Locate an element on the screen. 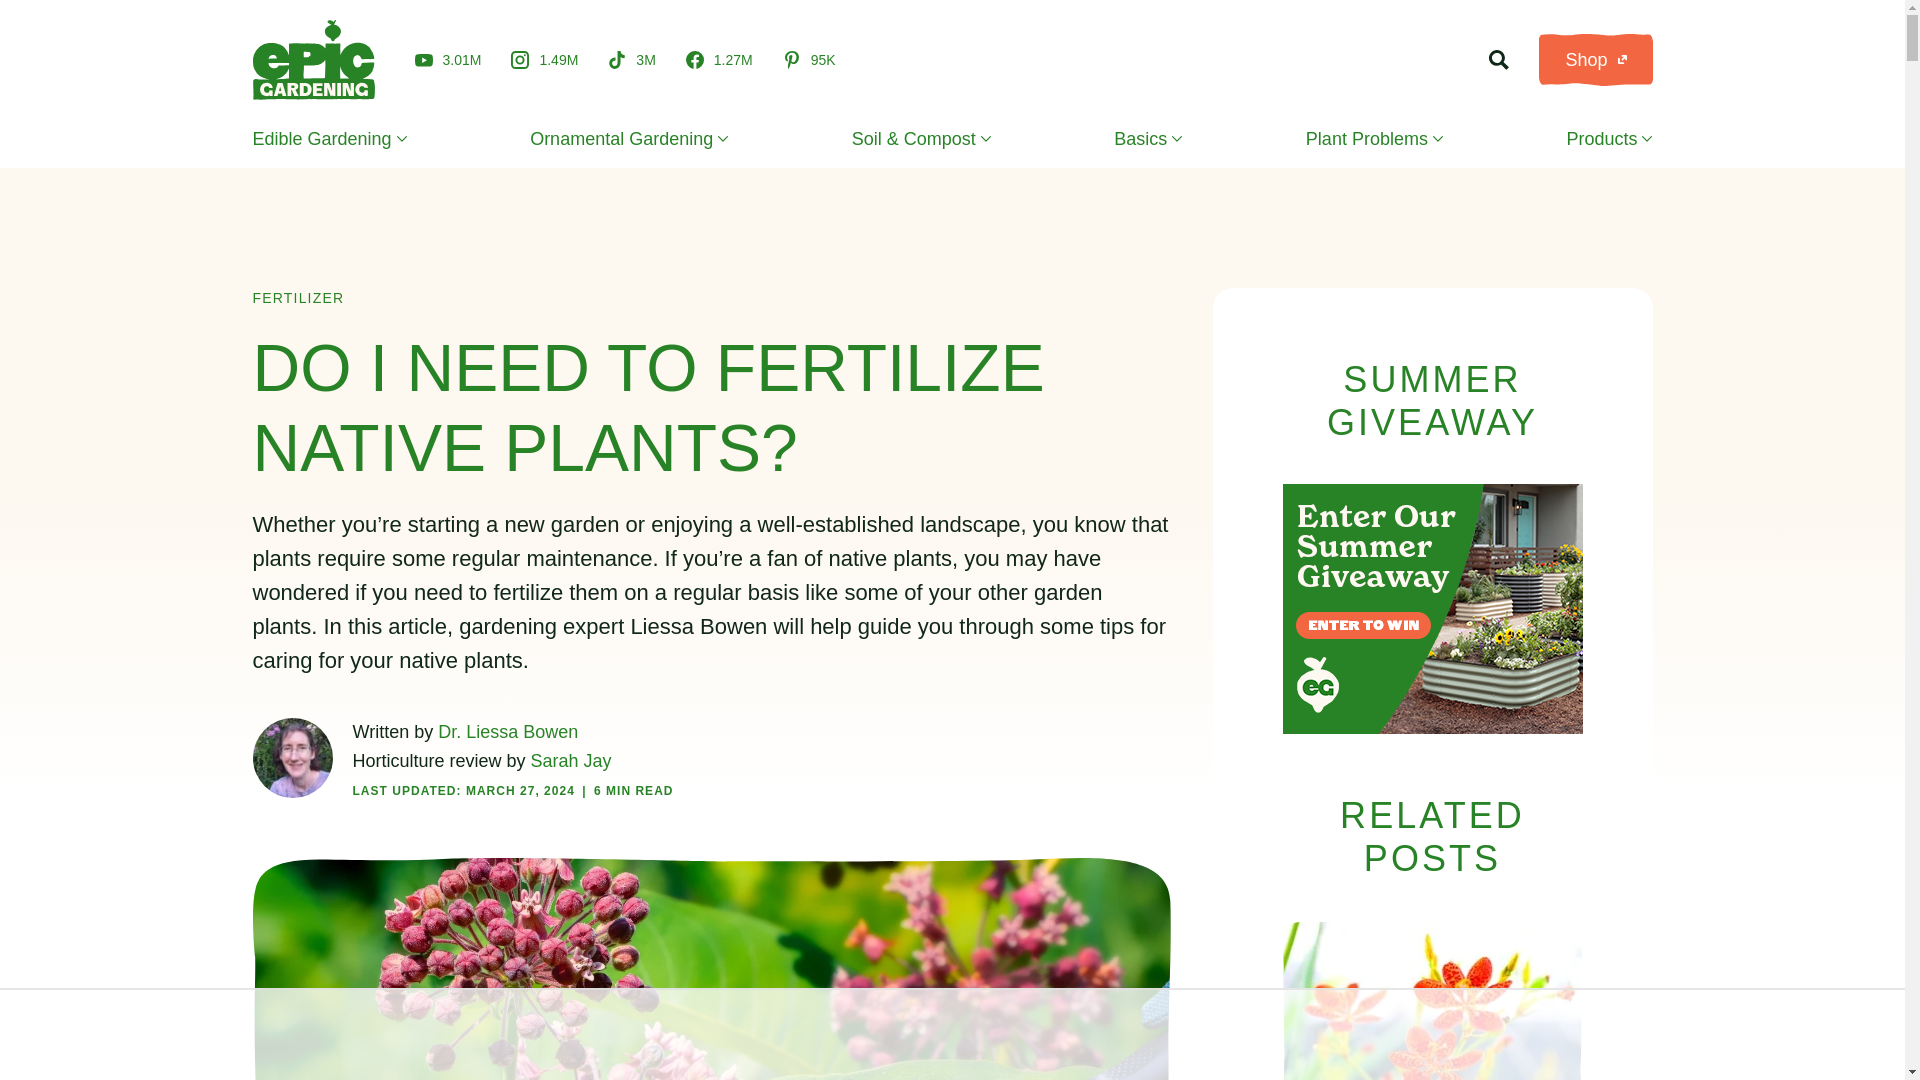 This screenshot has width=1920, height=1080. Ornamental Gardening is located at coordinates (628, 138).